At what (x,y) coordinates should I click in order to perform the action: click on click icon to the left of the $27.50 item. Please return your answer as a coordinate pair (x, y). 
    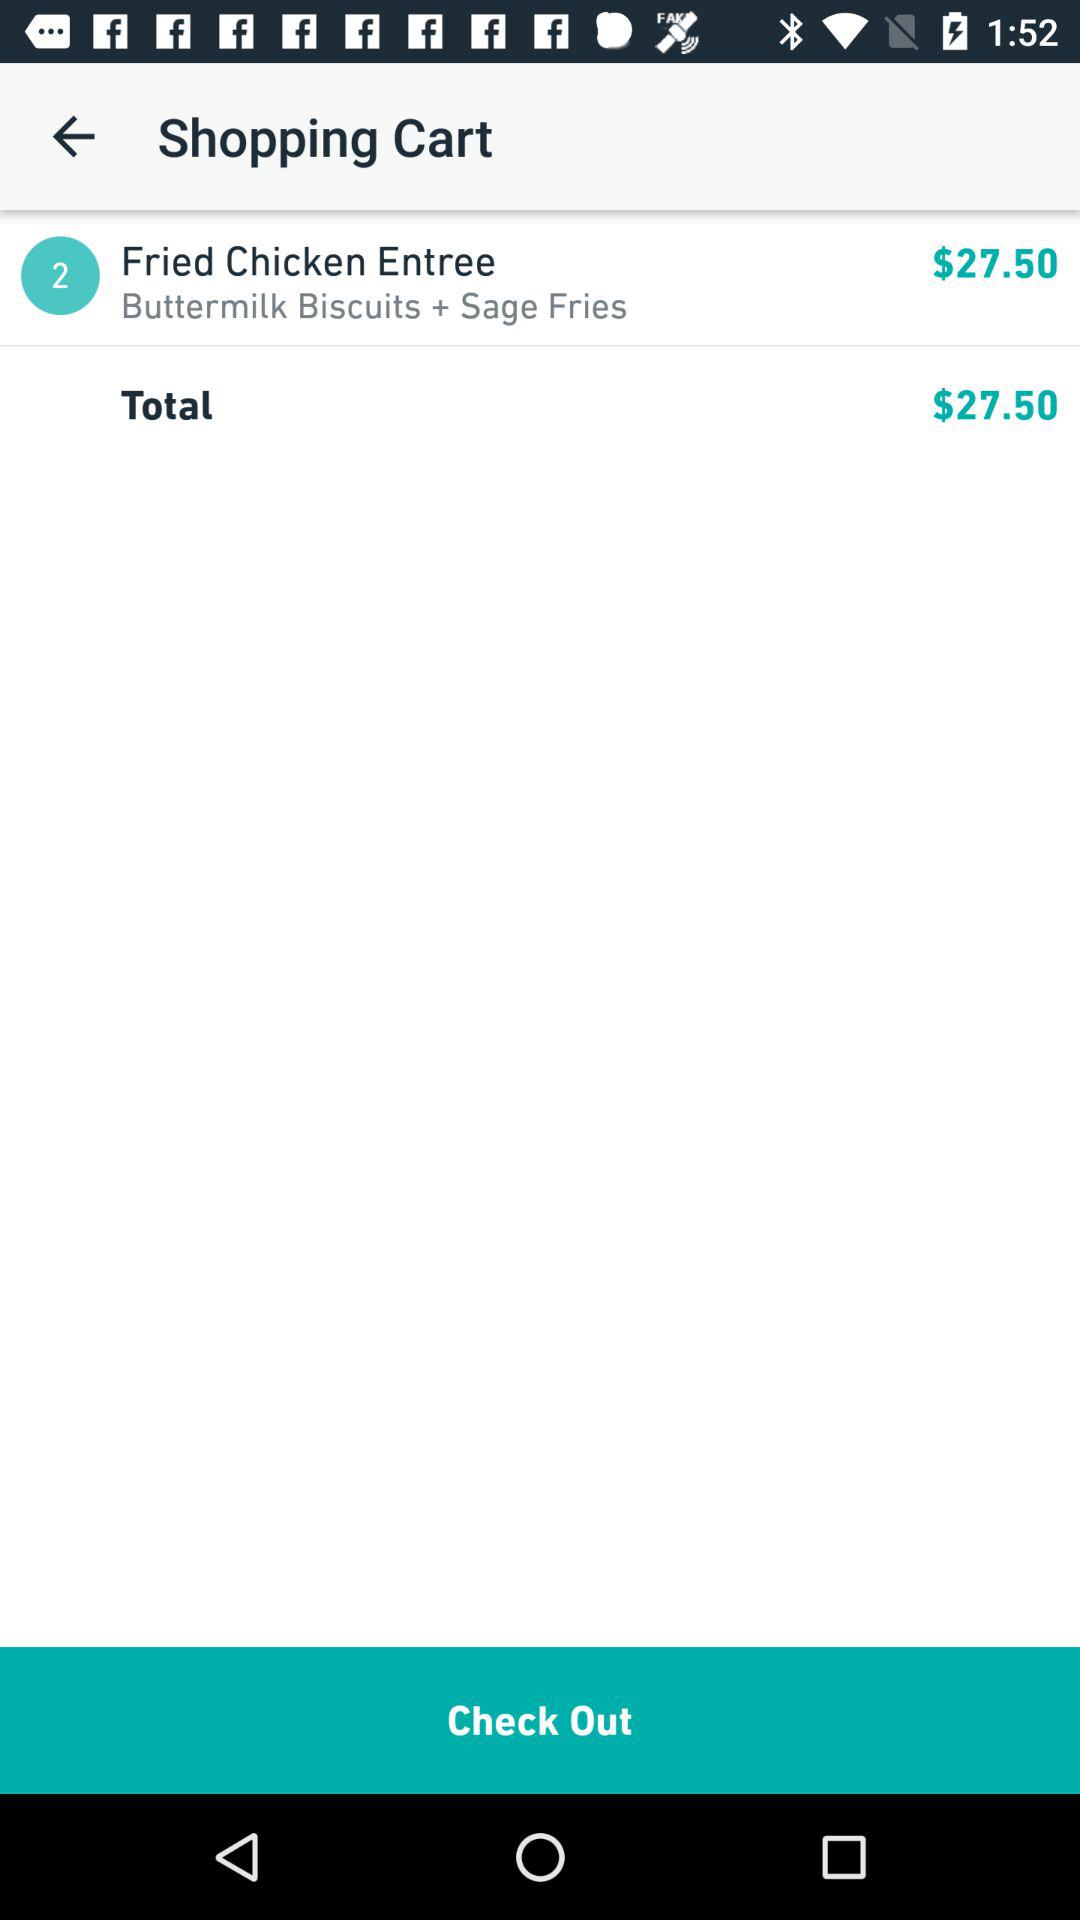
    Looking at the image, I should click on (526, 260).